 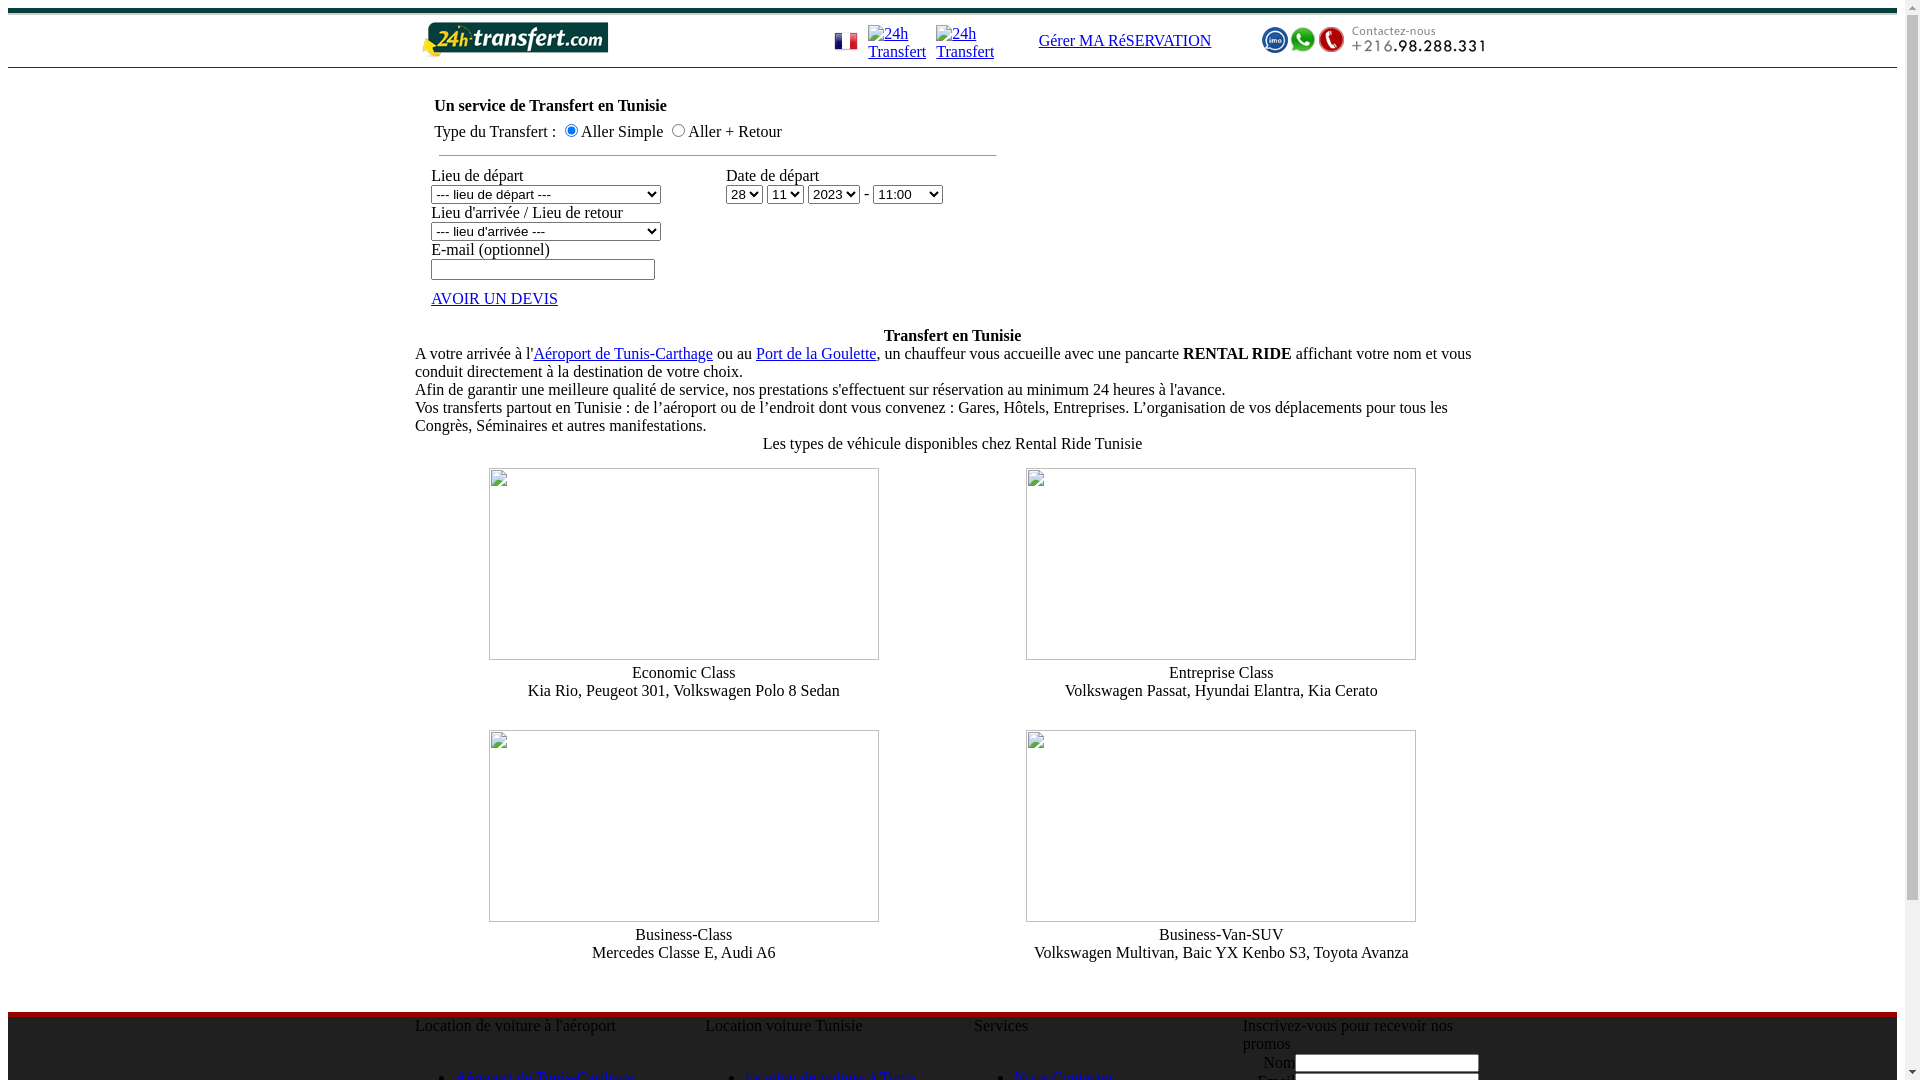 What do you see at coordinates (965, 43) in the screenshot?
I see `24h Transfert` at bounding box center [965, 43].